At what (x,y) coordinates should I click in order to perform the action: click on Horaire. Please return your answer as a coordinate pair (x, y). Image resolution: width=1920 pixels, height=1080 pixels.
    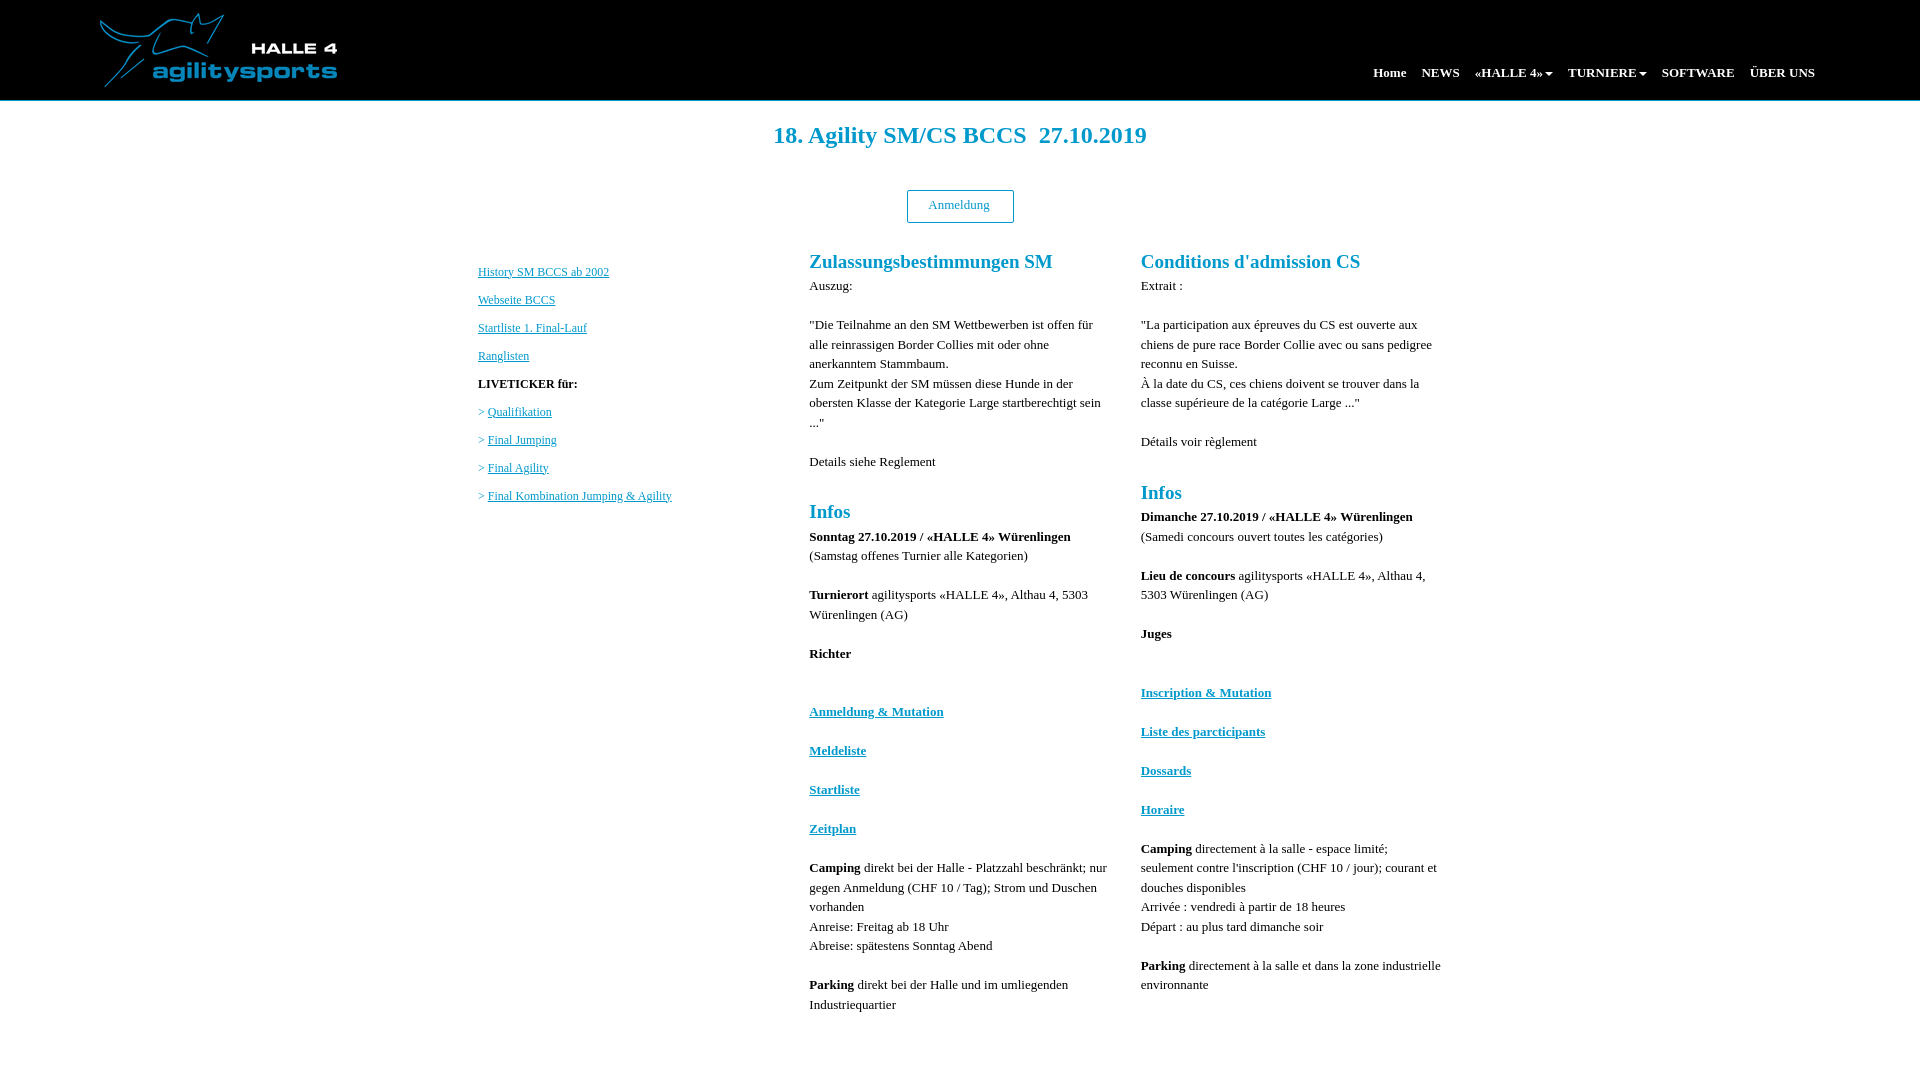
    Looking at the image, I should click on (1163, 810).